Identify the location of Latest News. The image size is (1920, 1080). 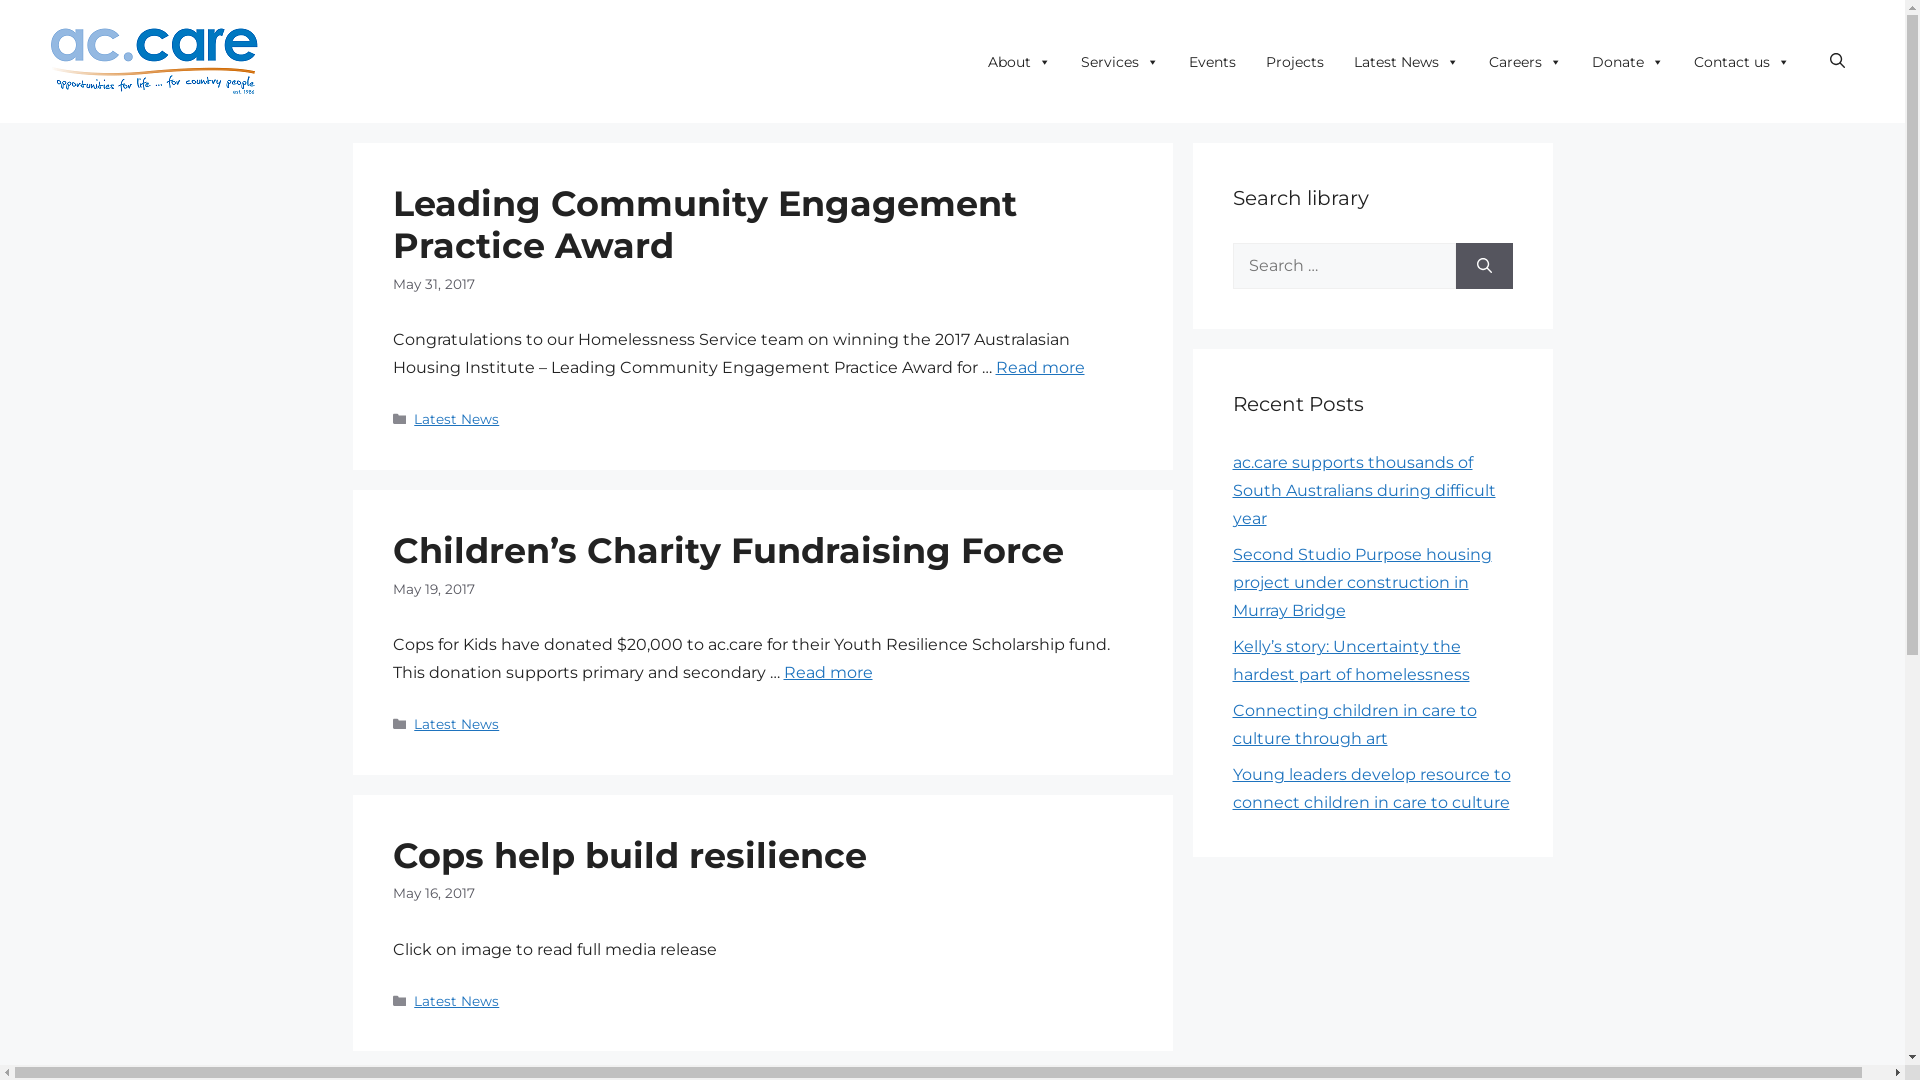
(456, 724).